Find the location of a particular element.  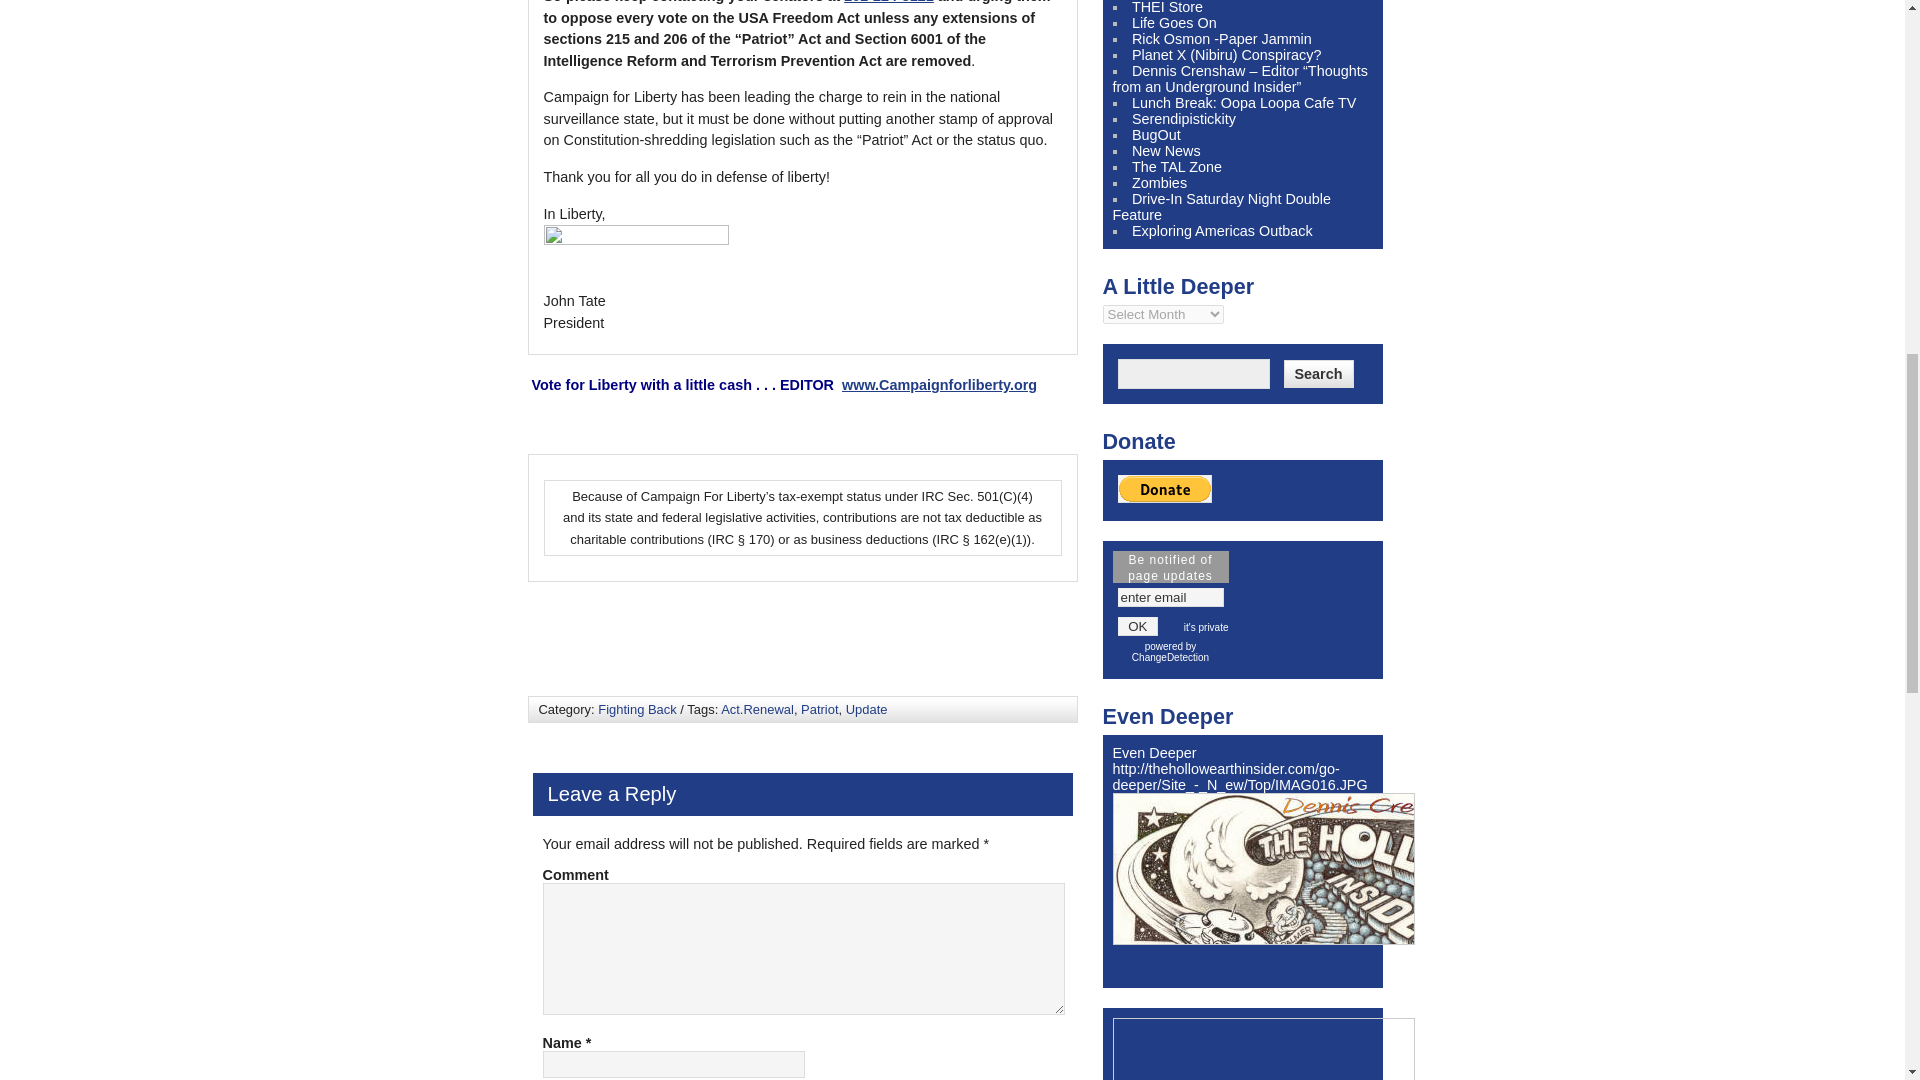

Search is located at coordinates (1318, 373).